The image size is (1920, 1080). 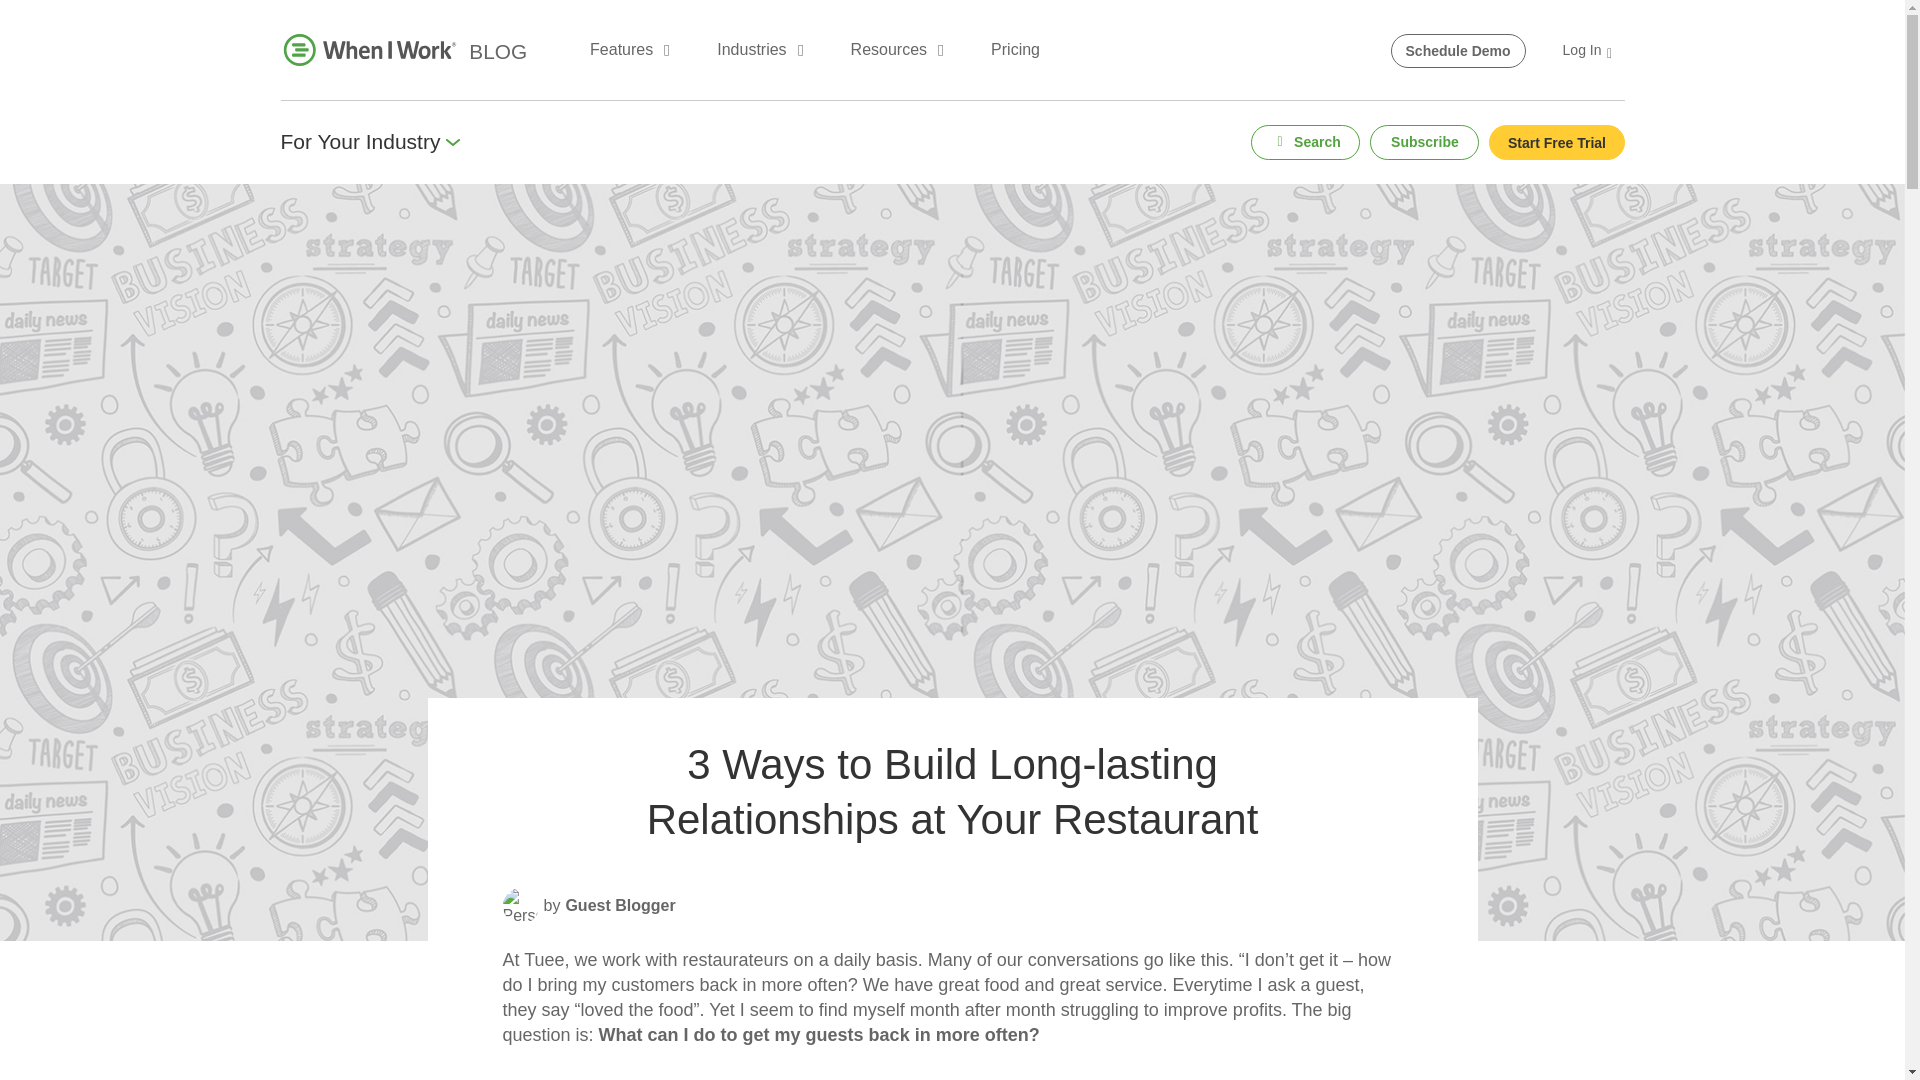 I want to click on Pricing, so click(x=1016, y=49).